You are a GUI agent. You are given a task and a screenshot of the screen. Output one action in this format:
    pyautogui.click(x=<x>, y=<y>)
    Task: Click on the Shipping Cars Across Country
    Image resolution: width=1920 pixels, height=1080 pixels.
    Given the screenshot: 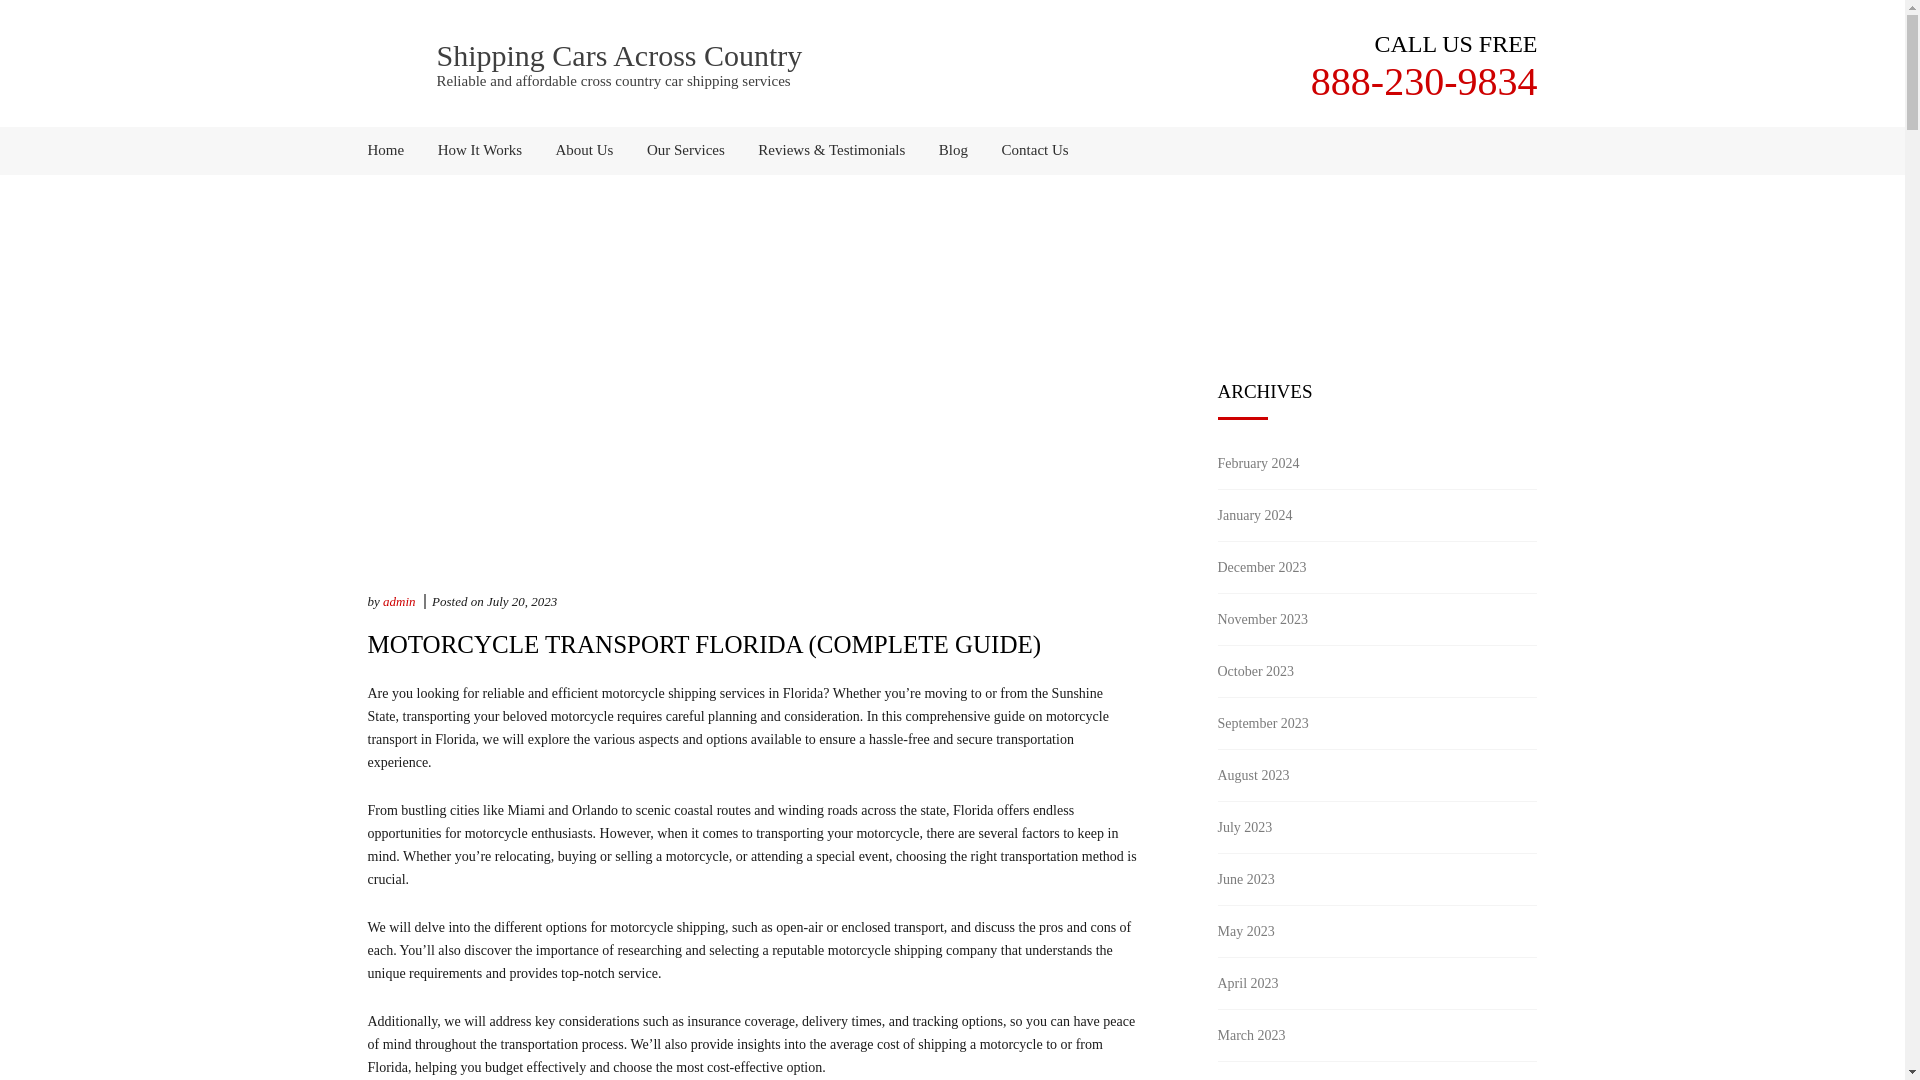 What is the action you would take?
    pyautogui.click(x=618, y=56)
    